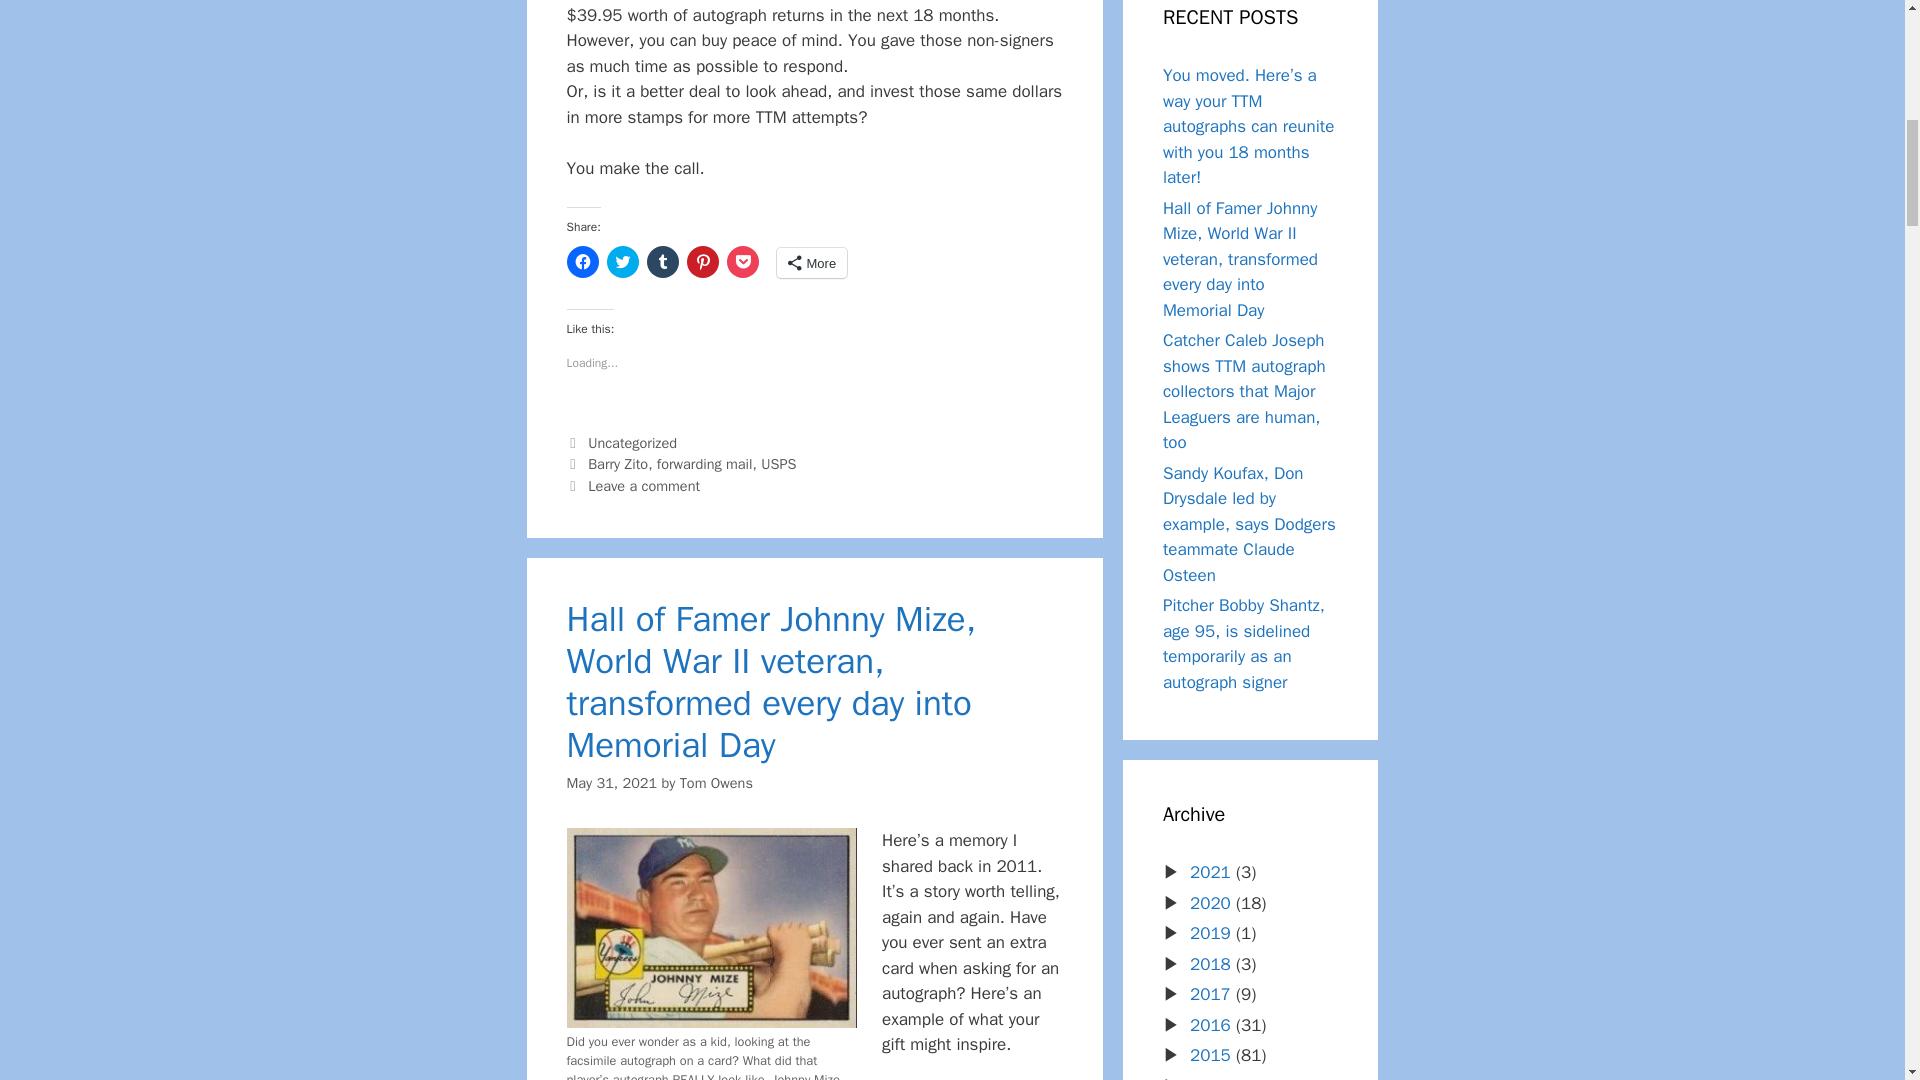 The width and height of the screenshot is (1920, 1080). I want to click on Click to share on Pinterest, so click(702, 262).